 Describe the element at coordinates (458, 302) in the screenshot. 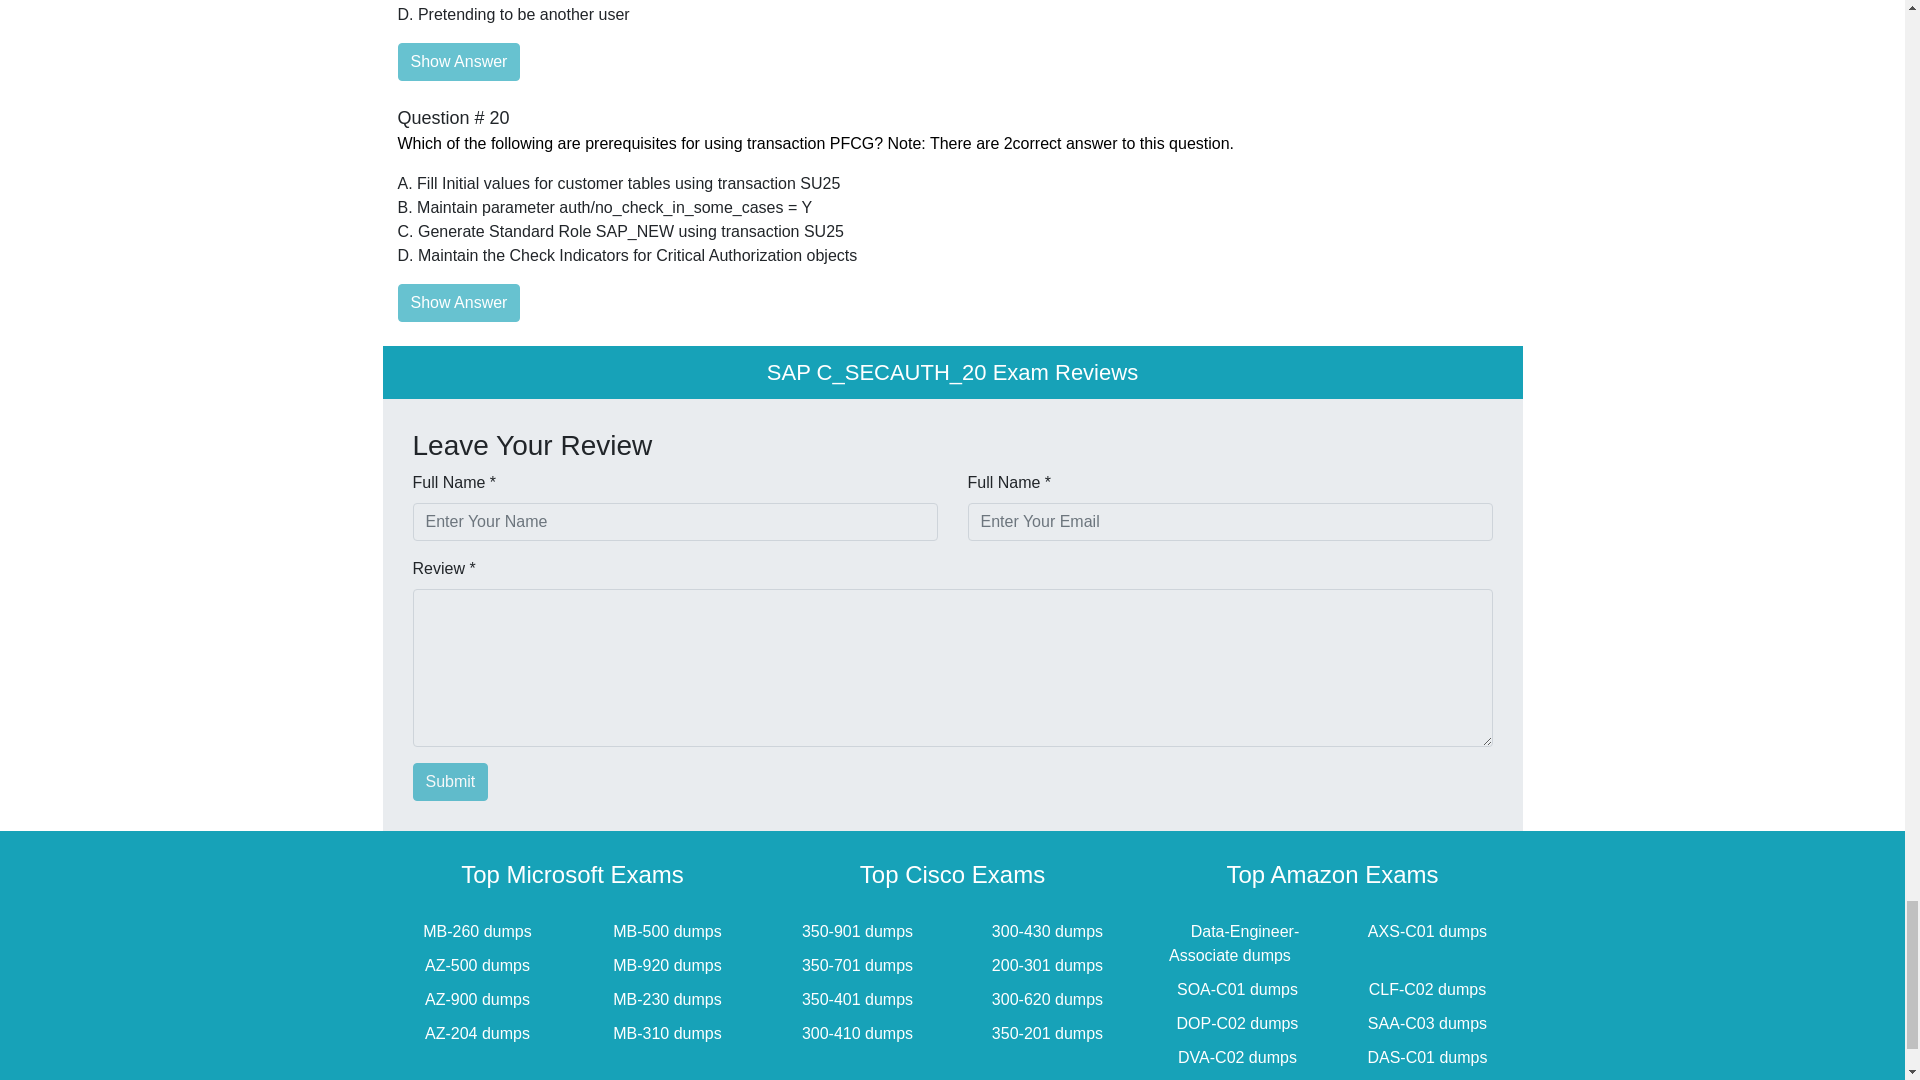

I see `Show Answer` at that location.